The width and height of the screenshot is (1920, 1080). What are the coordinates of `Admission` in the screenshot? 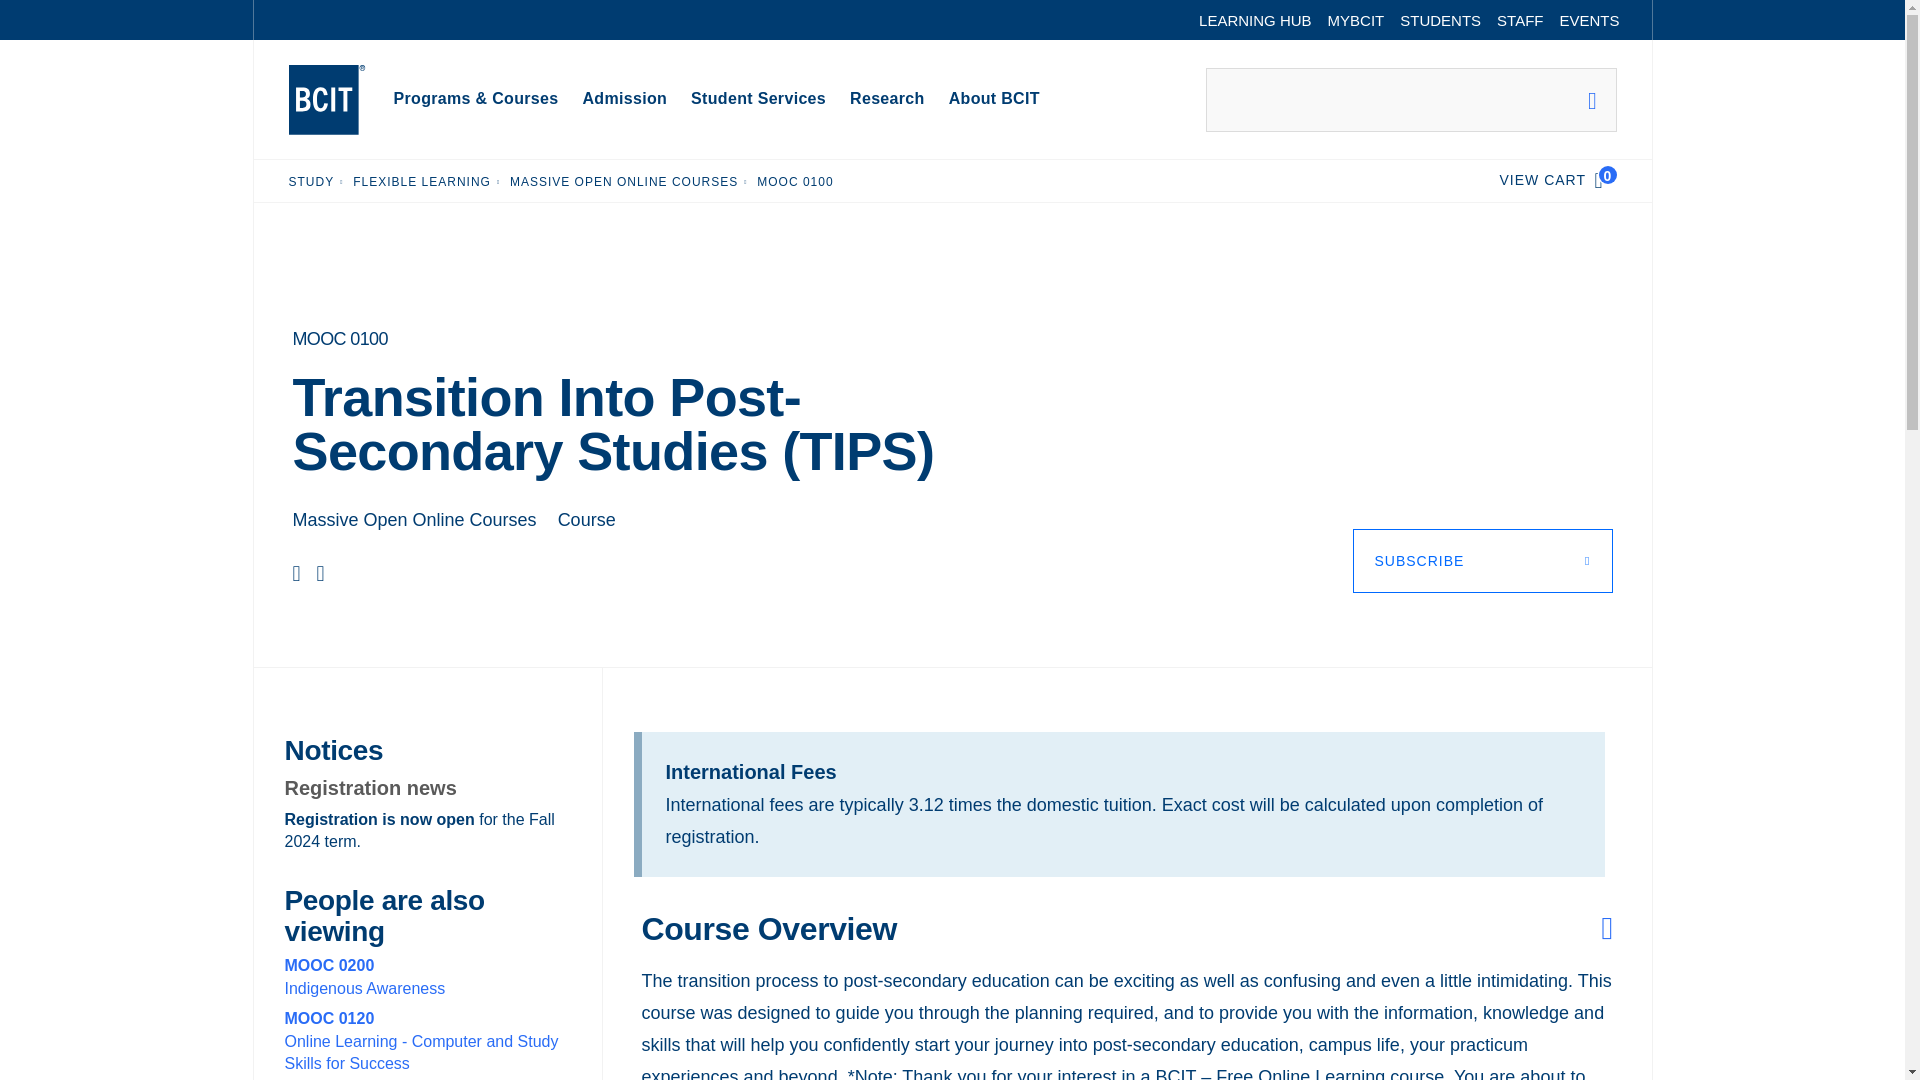 It's located at (624, 100).